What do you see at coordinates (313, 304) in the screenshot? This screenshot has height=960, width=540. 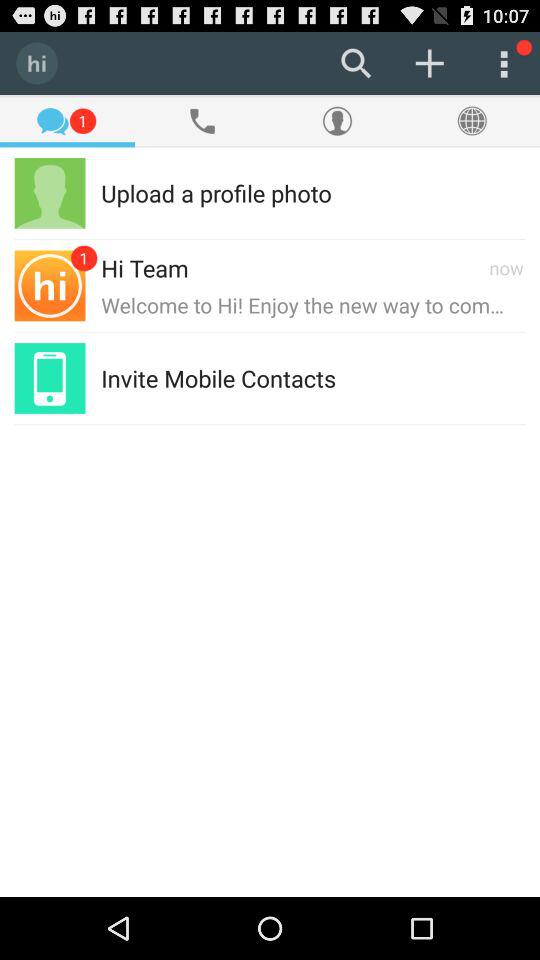 I see `launch the welcome to hi item` at bounding box center [313, 304].